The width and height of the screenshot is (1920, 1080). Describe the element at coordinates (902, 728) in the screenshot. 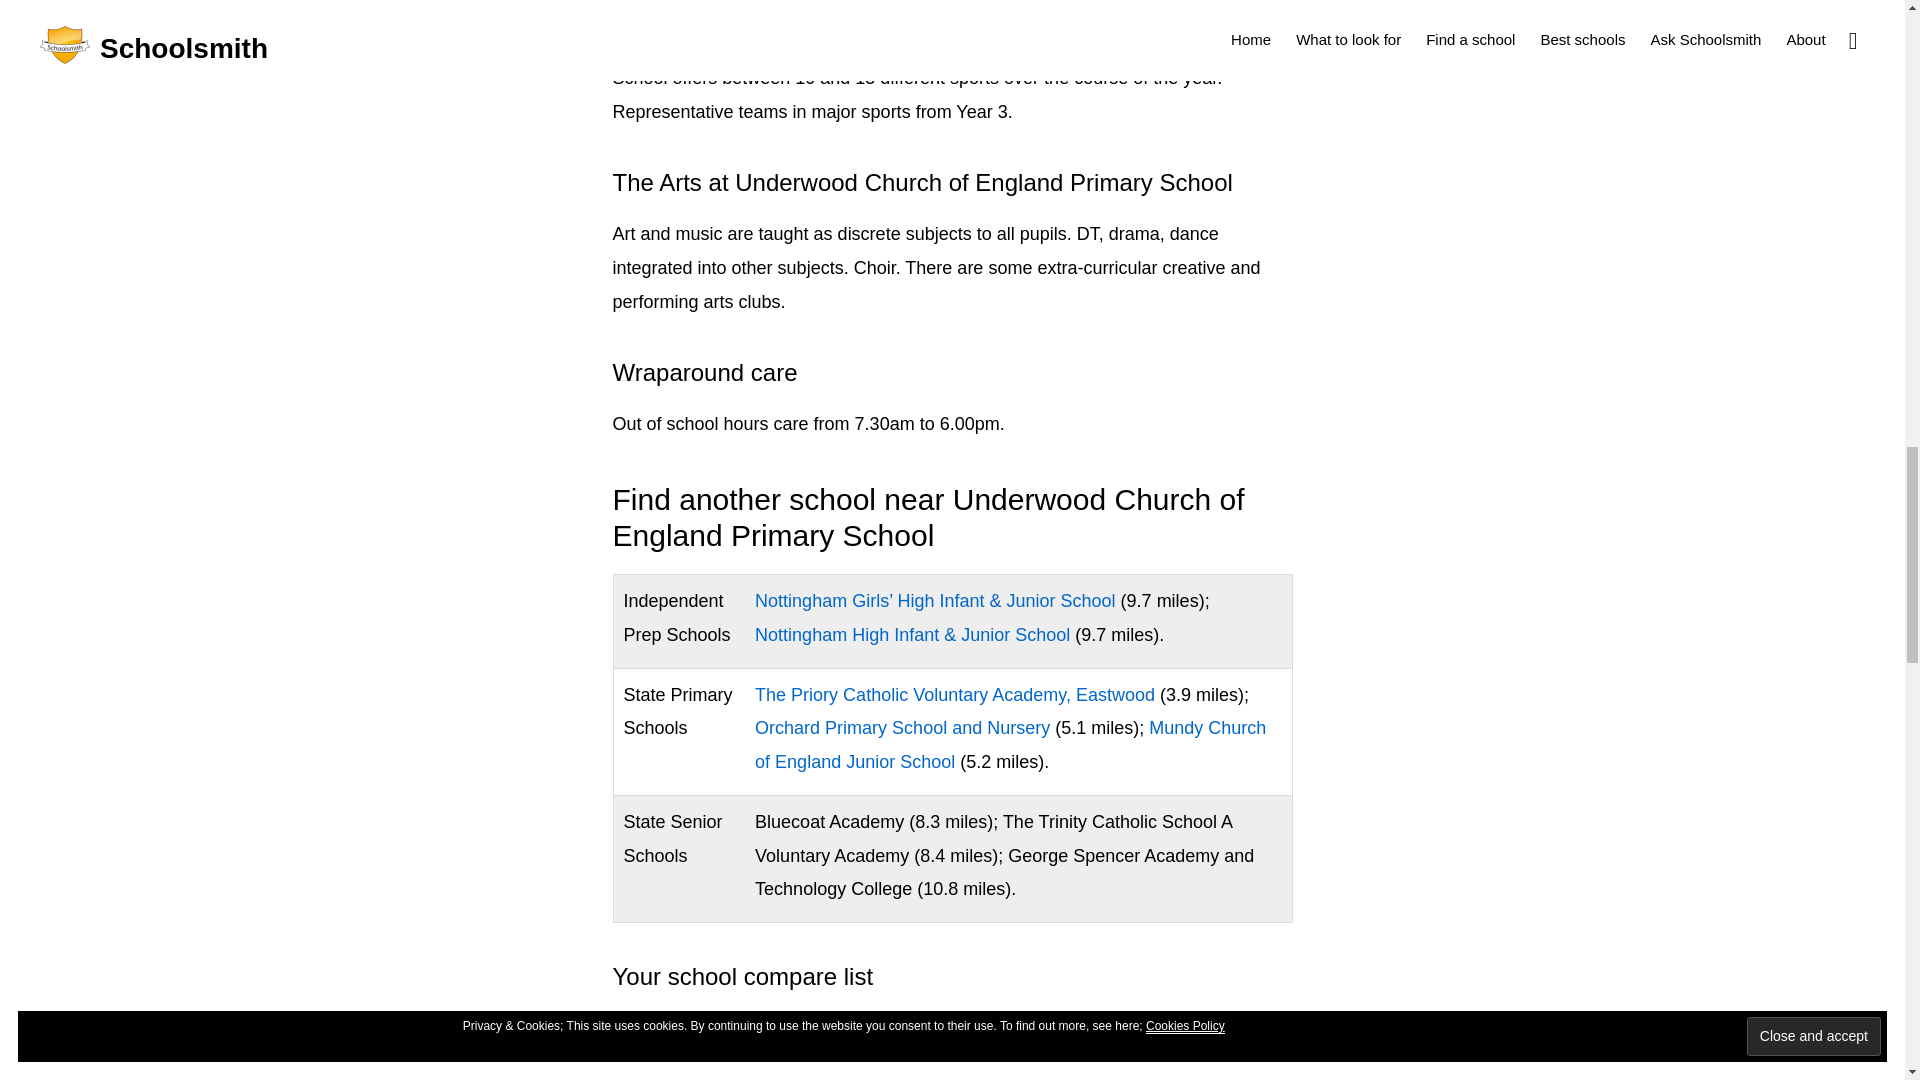

I see `Orchard Primary School and Nursery` at that location.